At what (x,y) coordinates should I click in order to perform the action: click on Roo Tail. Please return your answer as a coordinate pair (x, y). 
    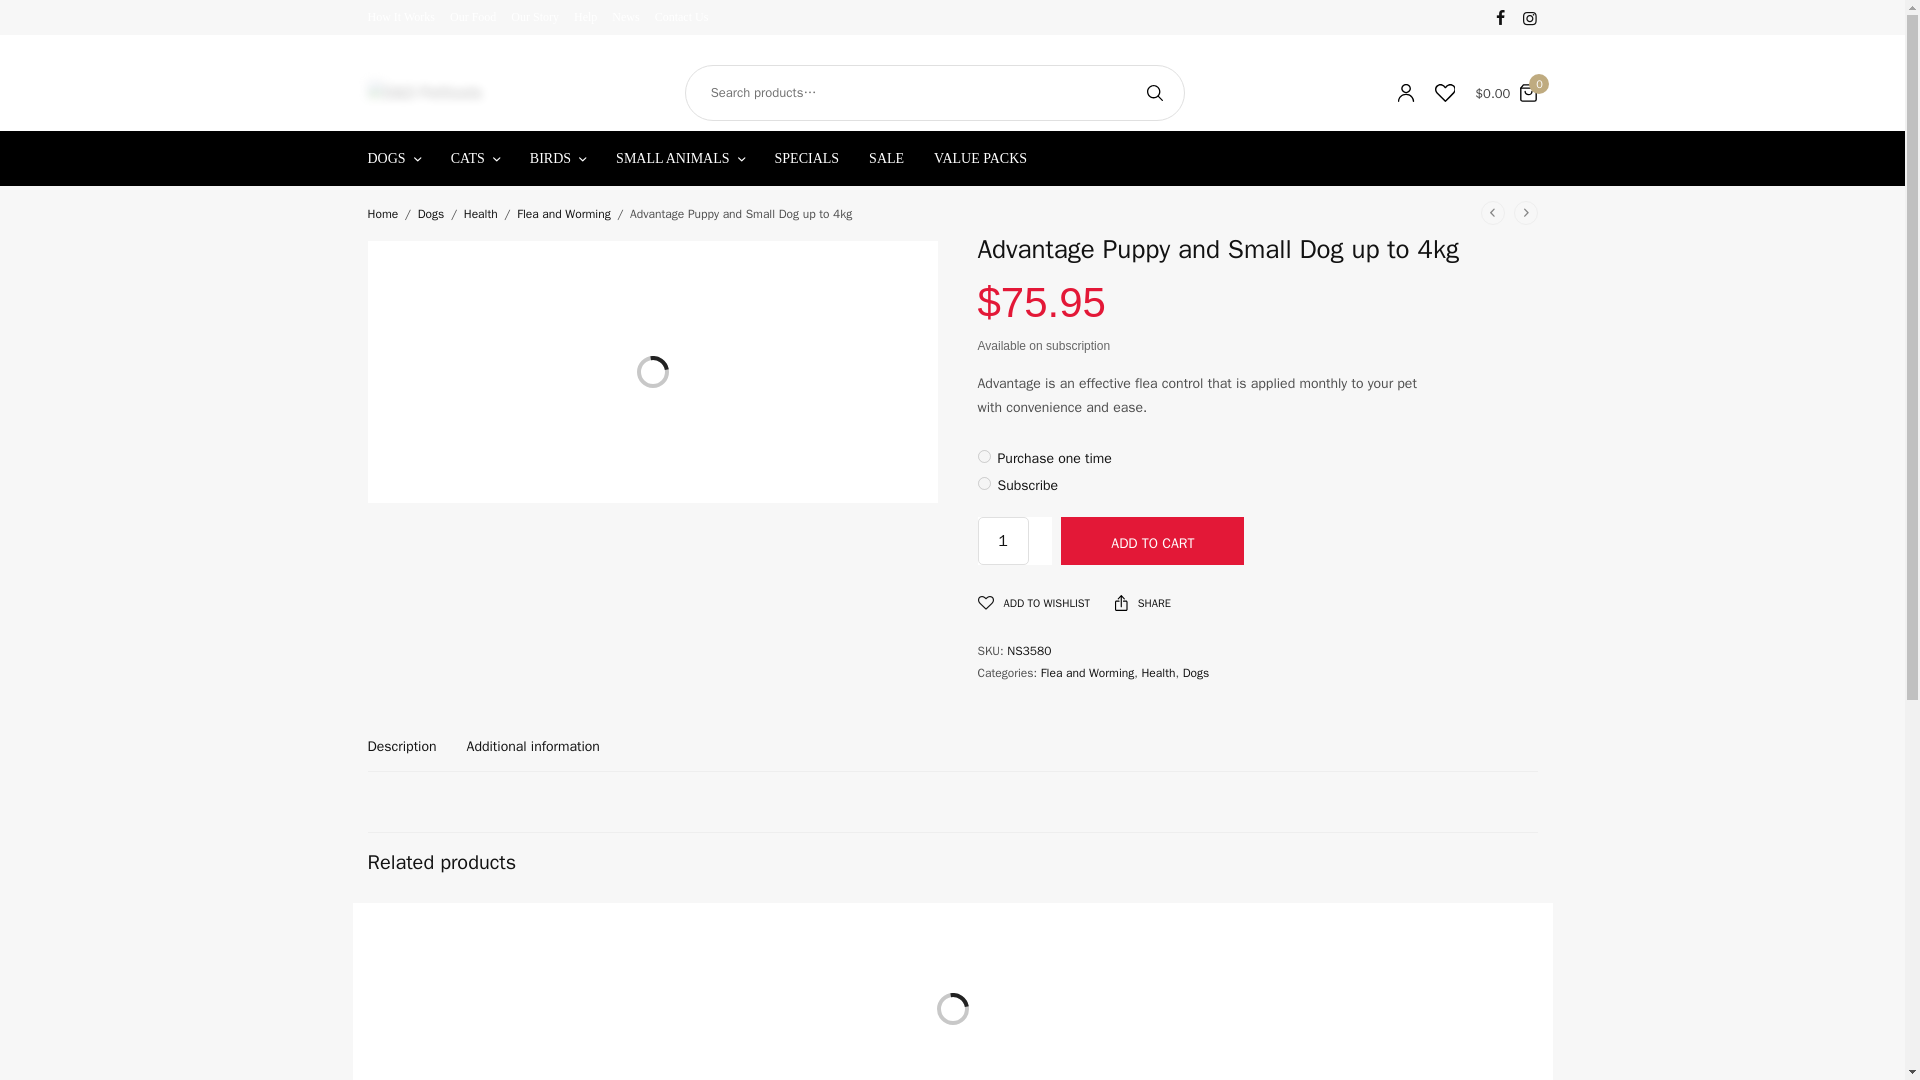
    Looking at the image, I should click on (1014, 962).